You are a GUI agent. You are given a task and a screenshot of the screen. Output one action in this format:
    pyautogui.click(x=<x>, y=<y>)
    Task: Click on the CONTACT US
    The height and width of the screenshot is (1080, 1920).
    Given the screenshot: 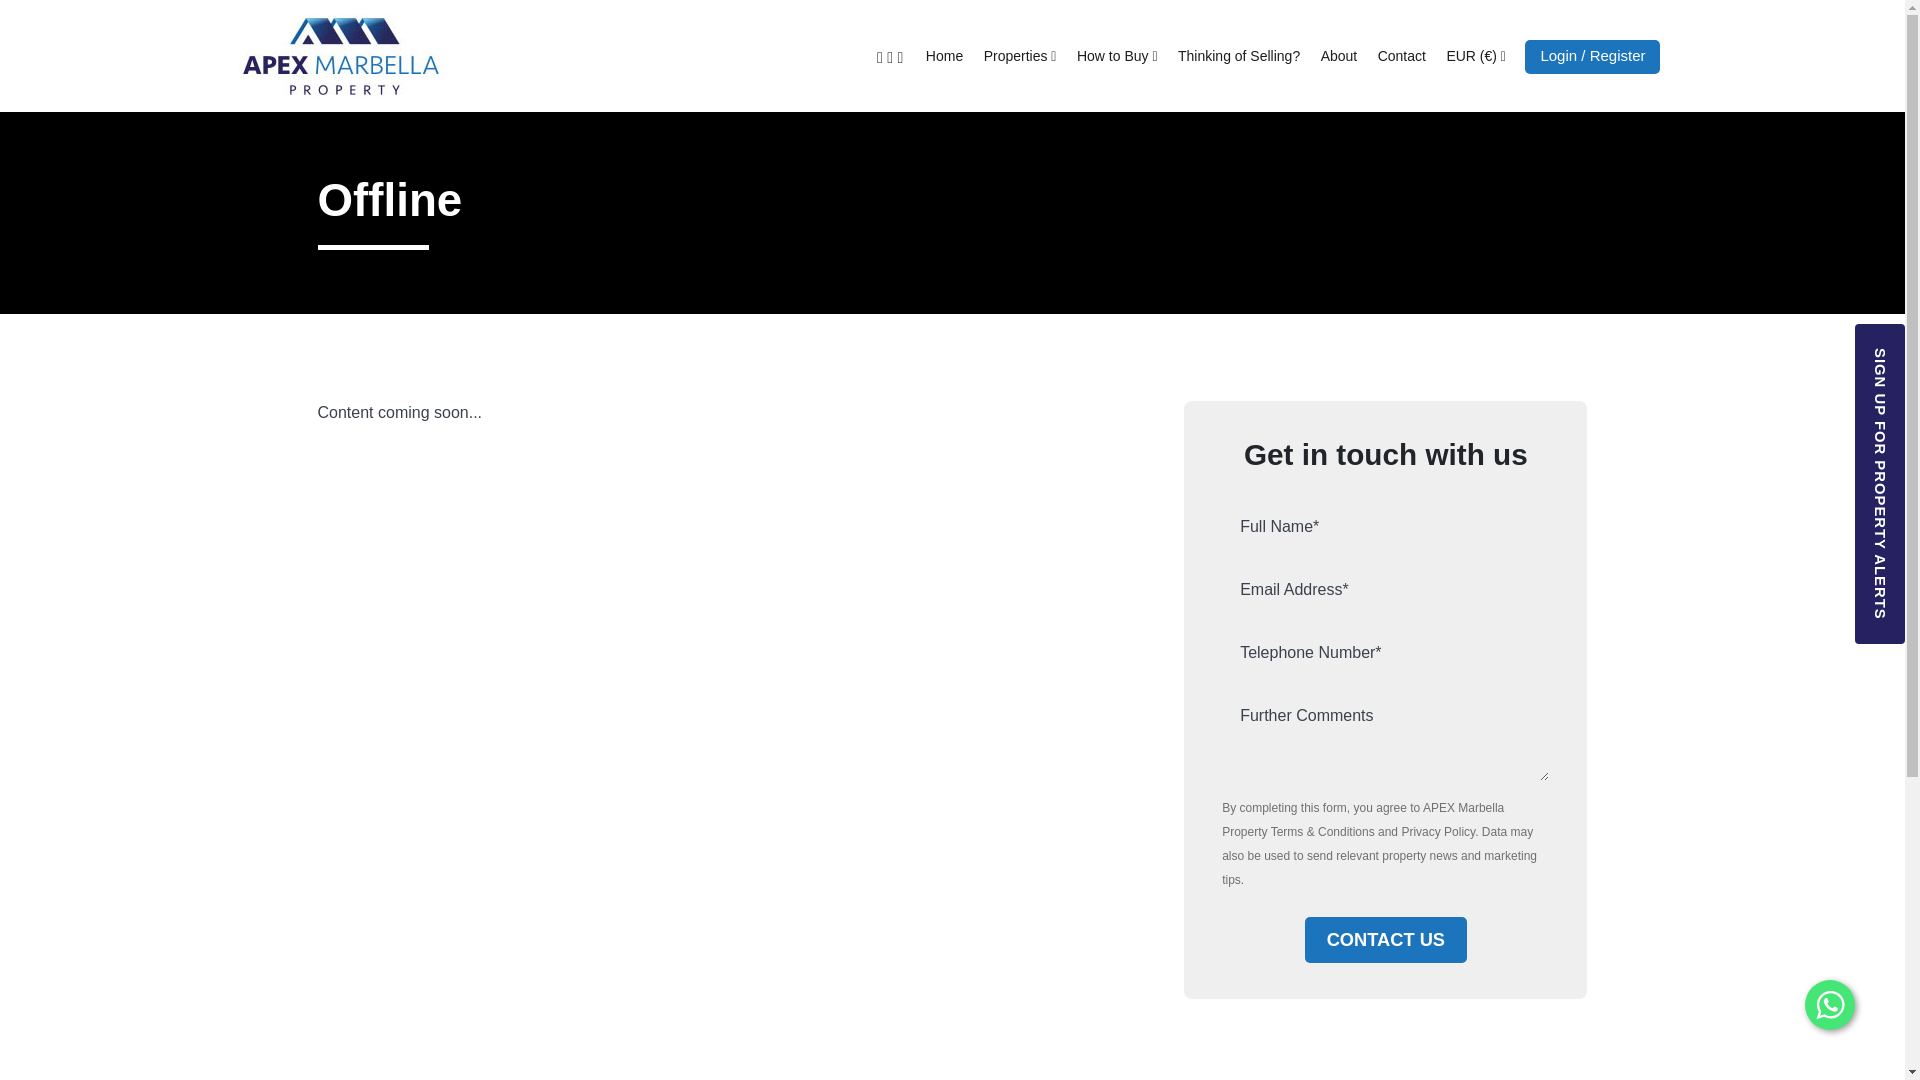 What is the action you would take?
    pyautogui.click(x=1386, y=940)
    